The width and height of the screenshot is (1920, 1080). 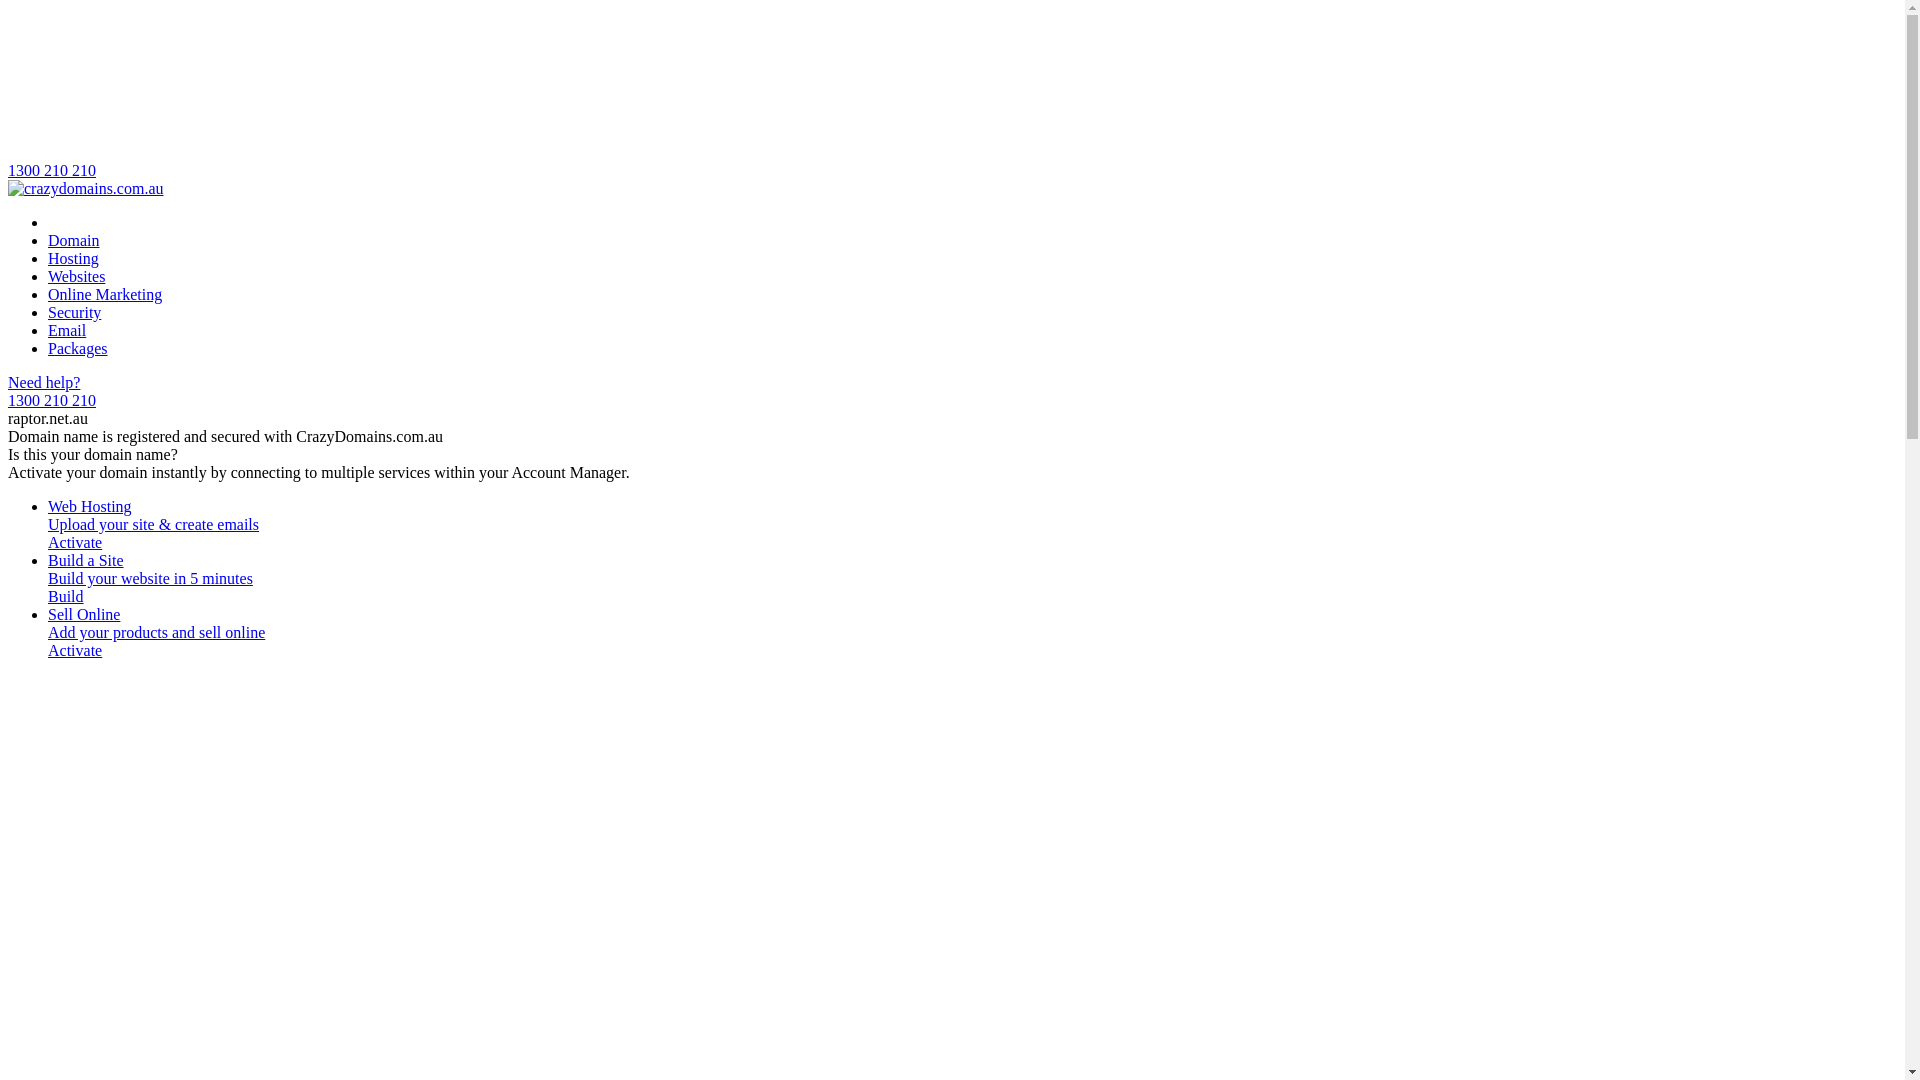 I want to click on Websites, so click(x=76, y=276).